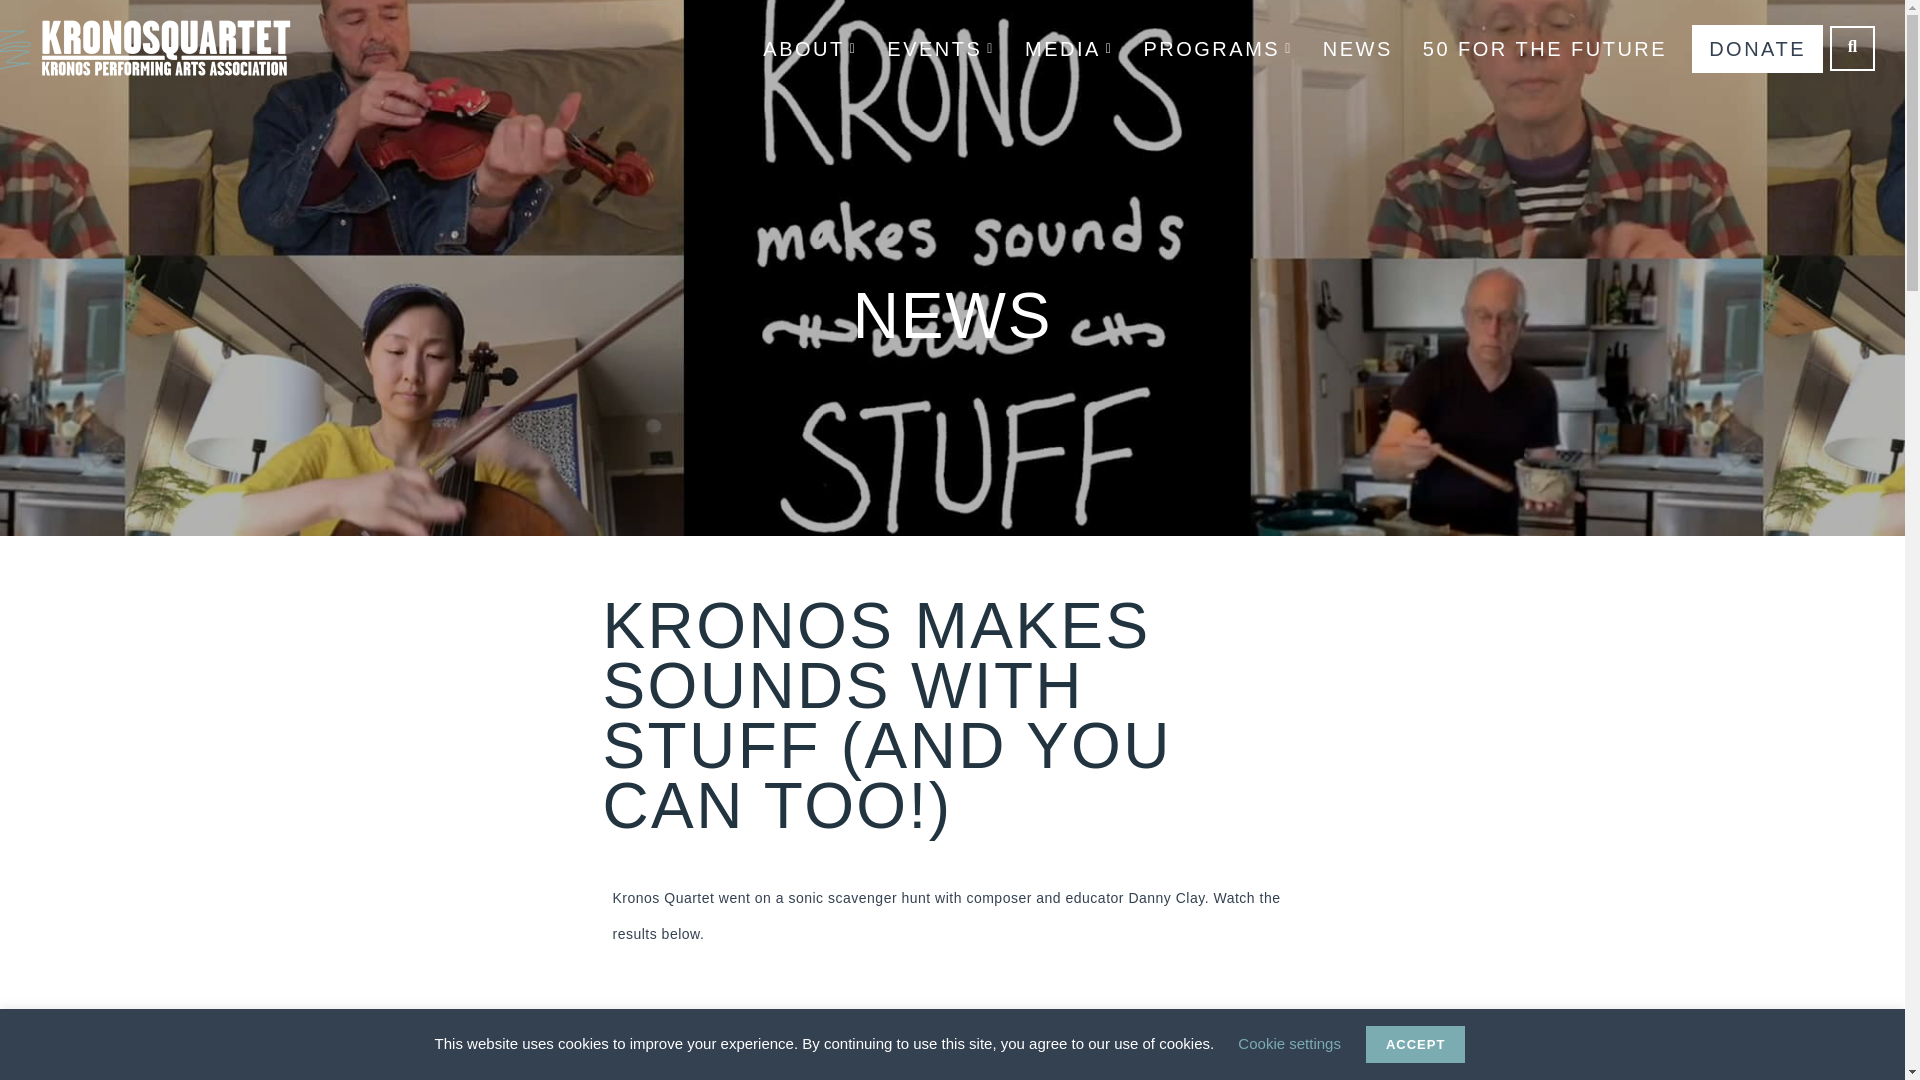 This screenshot has width=1920, height=1080. Describe the element at coordinates (810, 48) in the screenshot. I see `ABOUT` at that location.